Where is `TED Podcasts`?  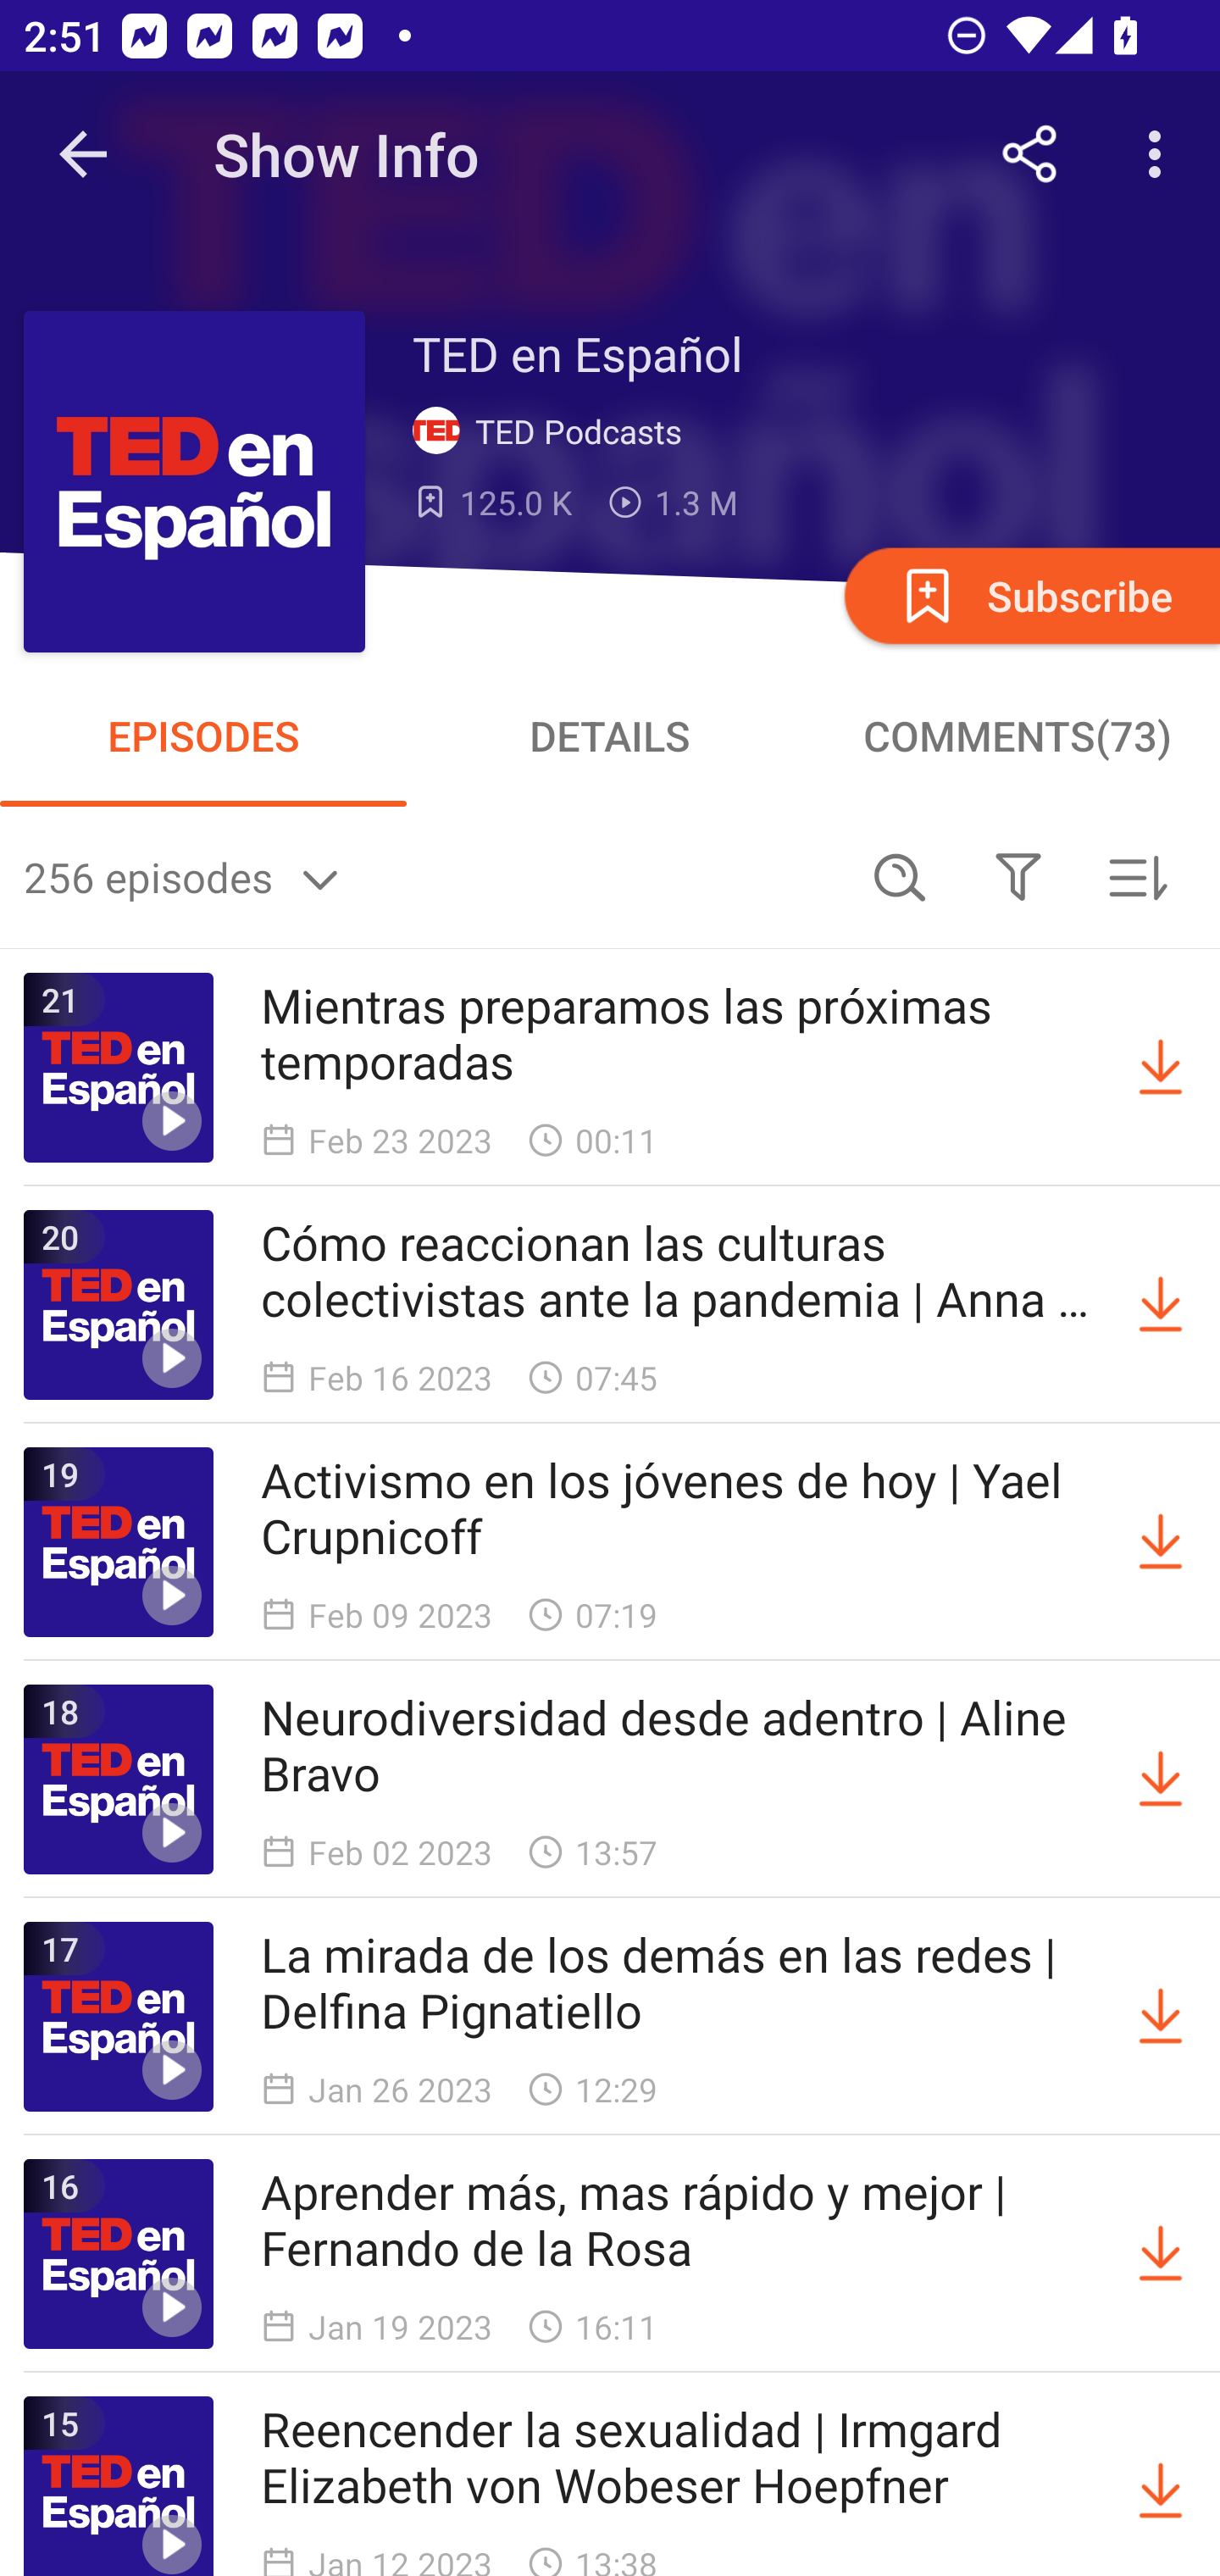 TED Podcasts is located at coordinates (554, 431).